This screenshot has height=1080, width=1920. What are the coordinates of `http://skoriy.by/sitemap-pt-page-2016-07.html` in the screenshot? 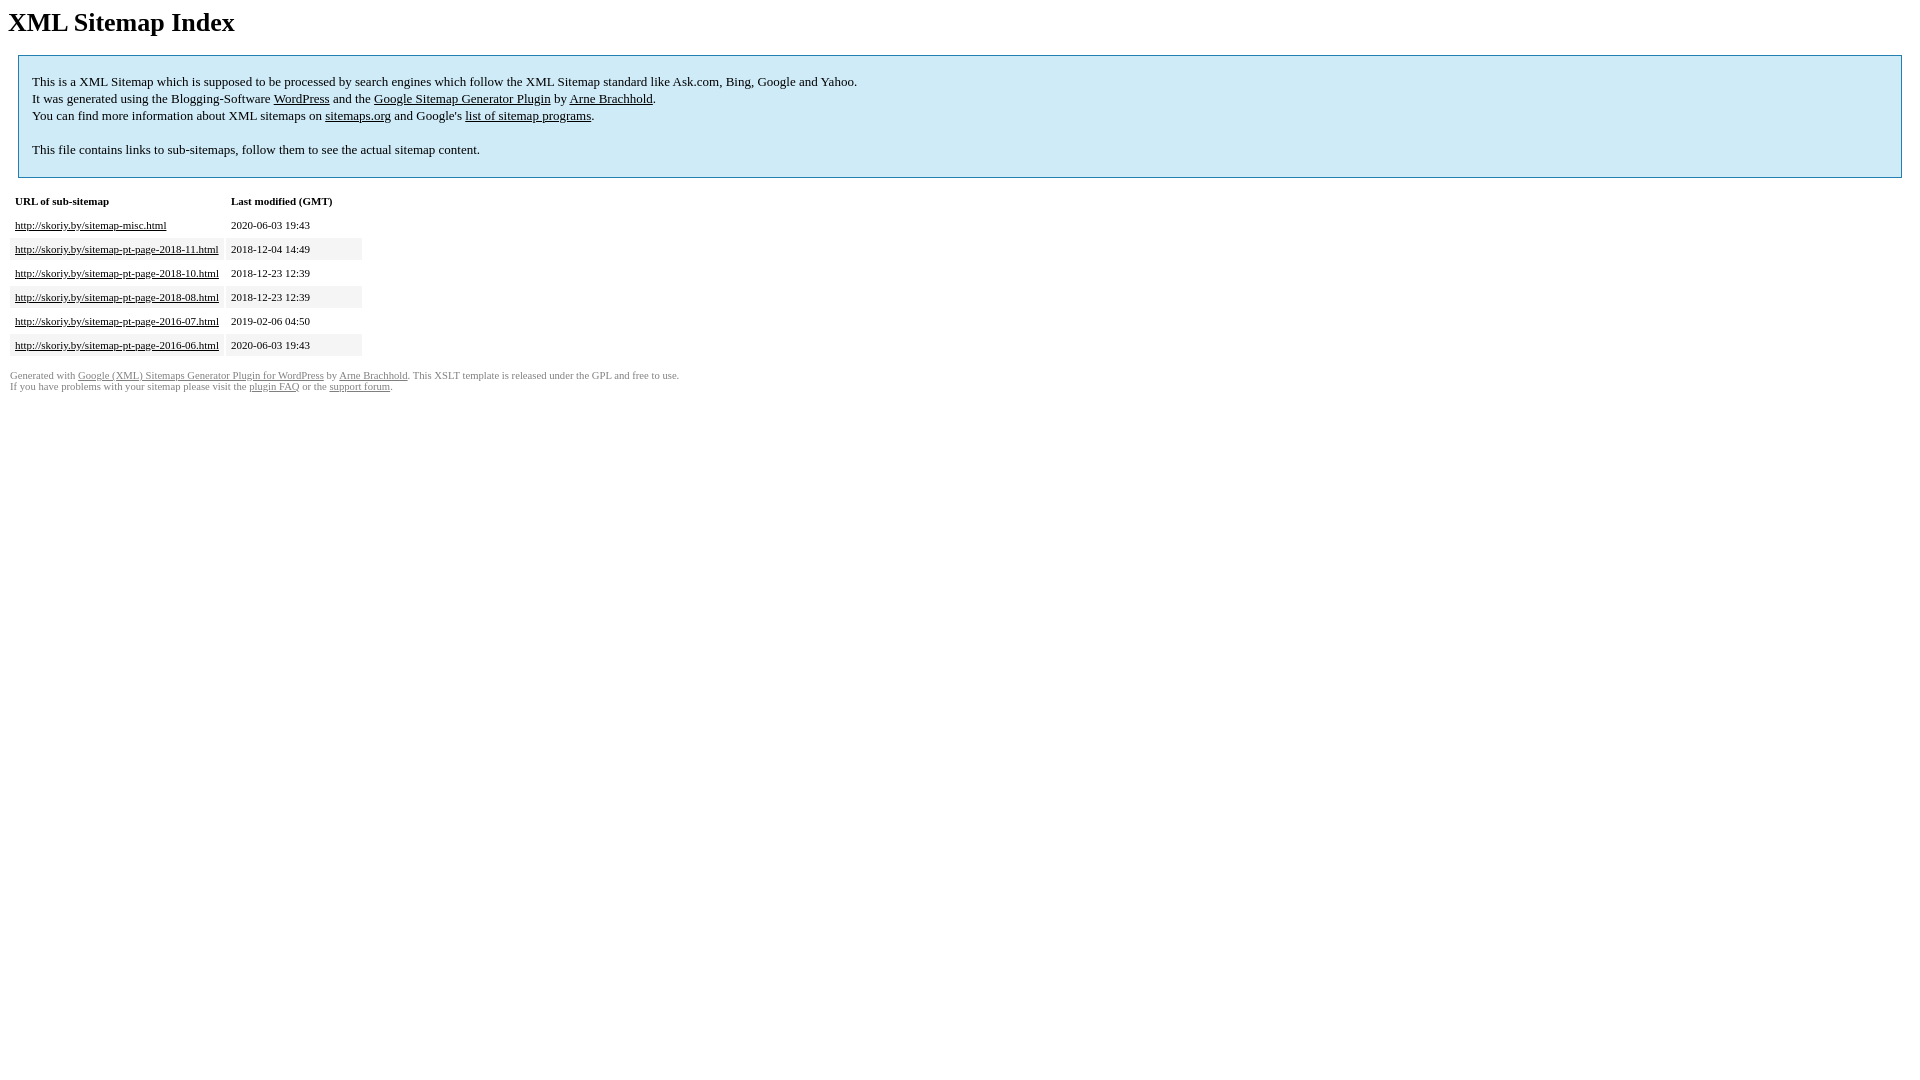 It's located at (117, 321).